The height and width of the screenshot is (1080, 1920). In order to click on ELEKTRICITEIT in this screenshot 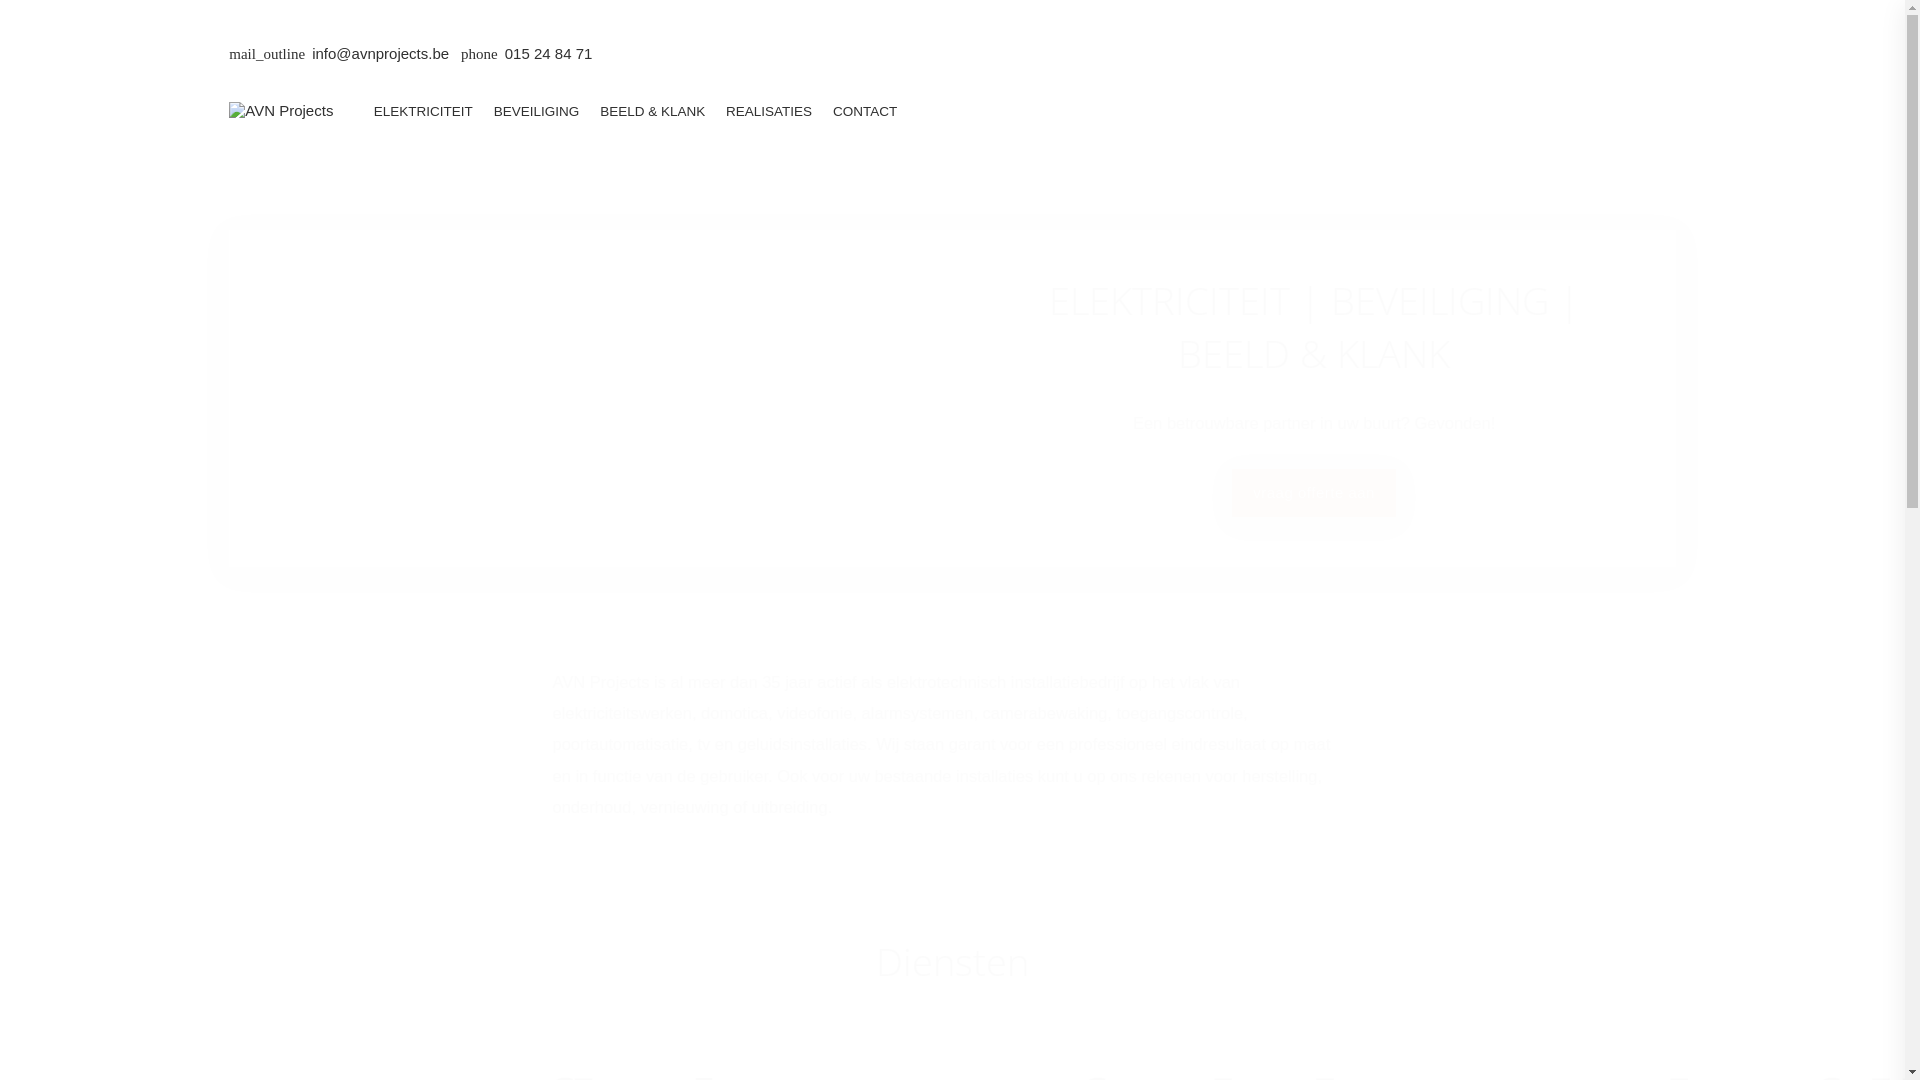, I will do `click(423, 112)`.